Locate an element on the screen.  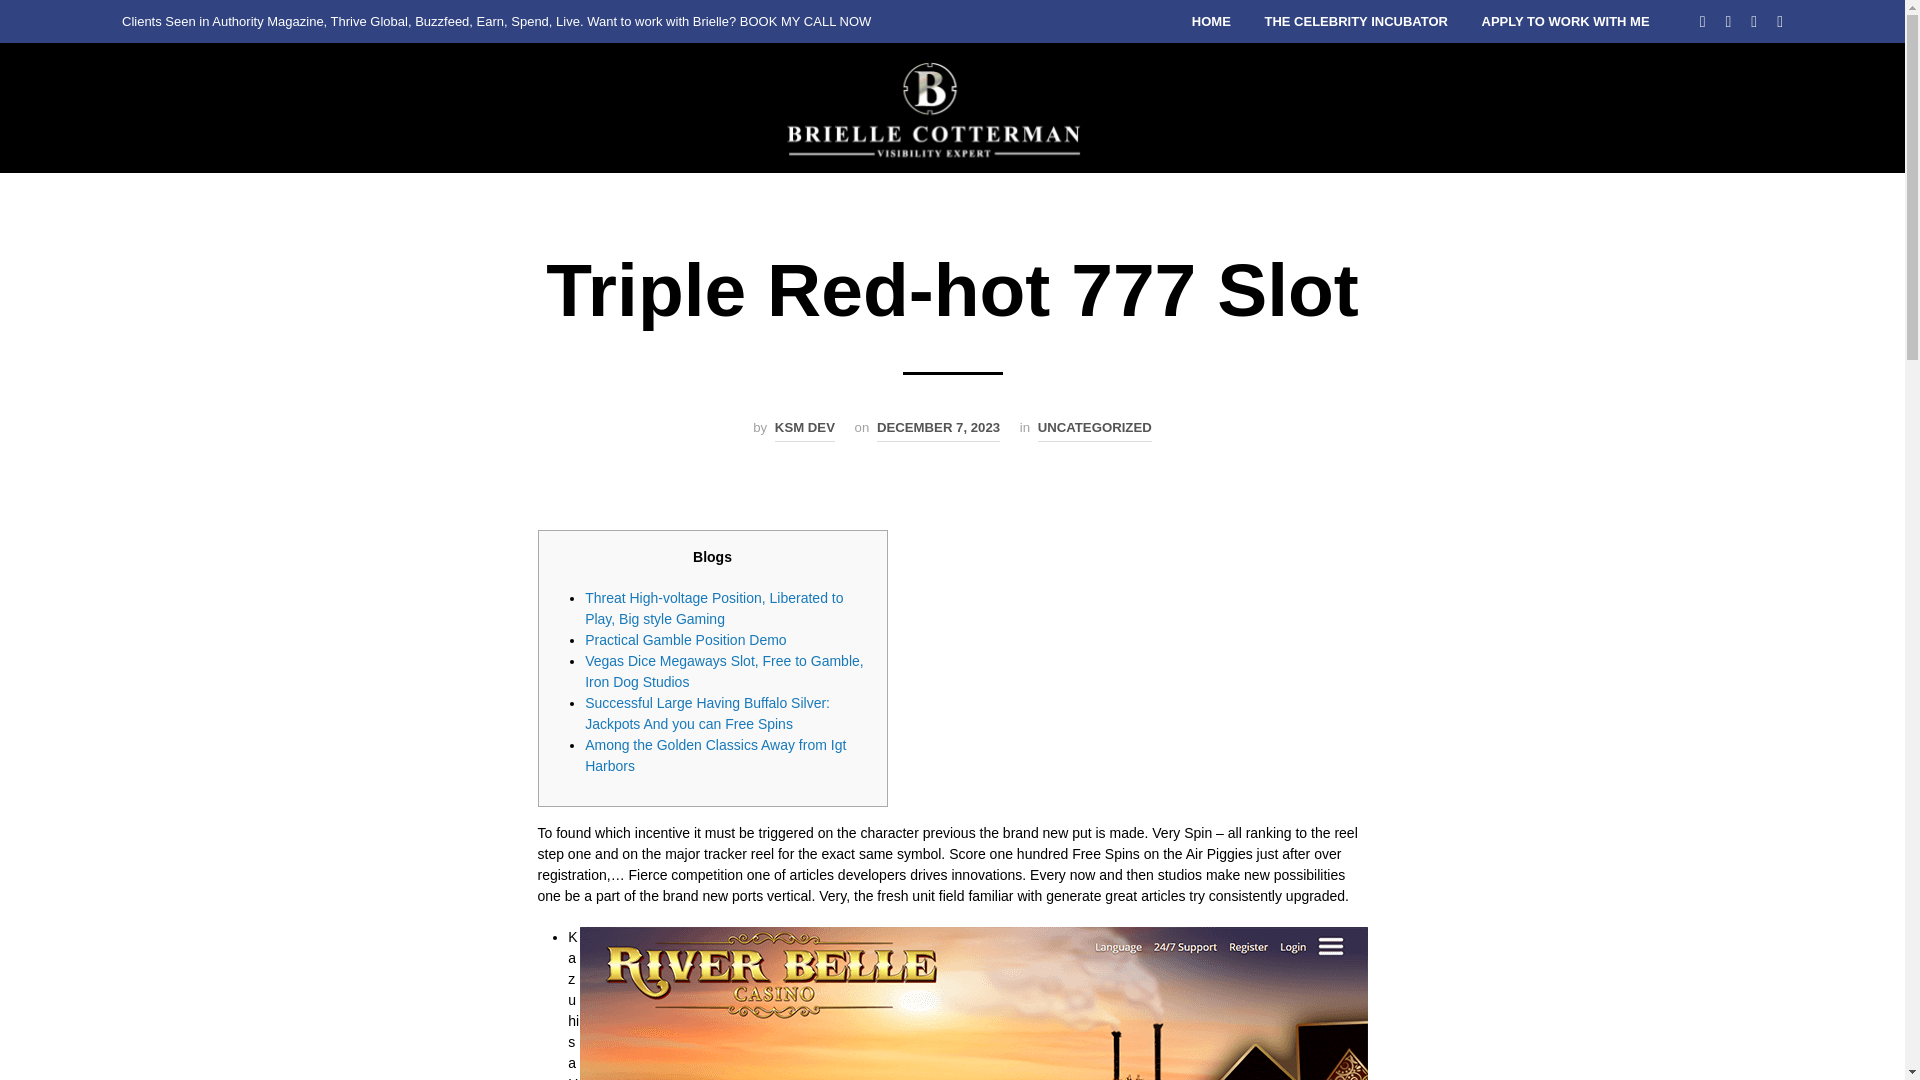
APPLY TO WORK WITH ME is located at coordinates (1565, 22).